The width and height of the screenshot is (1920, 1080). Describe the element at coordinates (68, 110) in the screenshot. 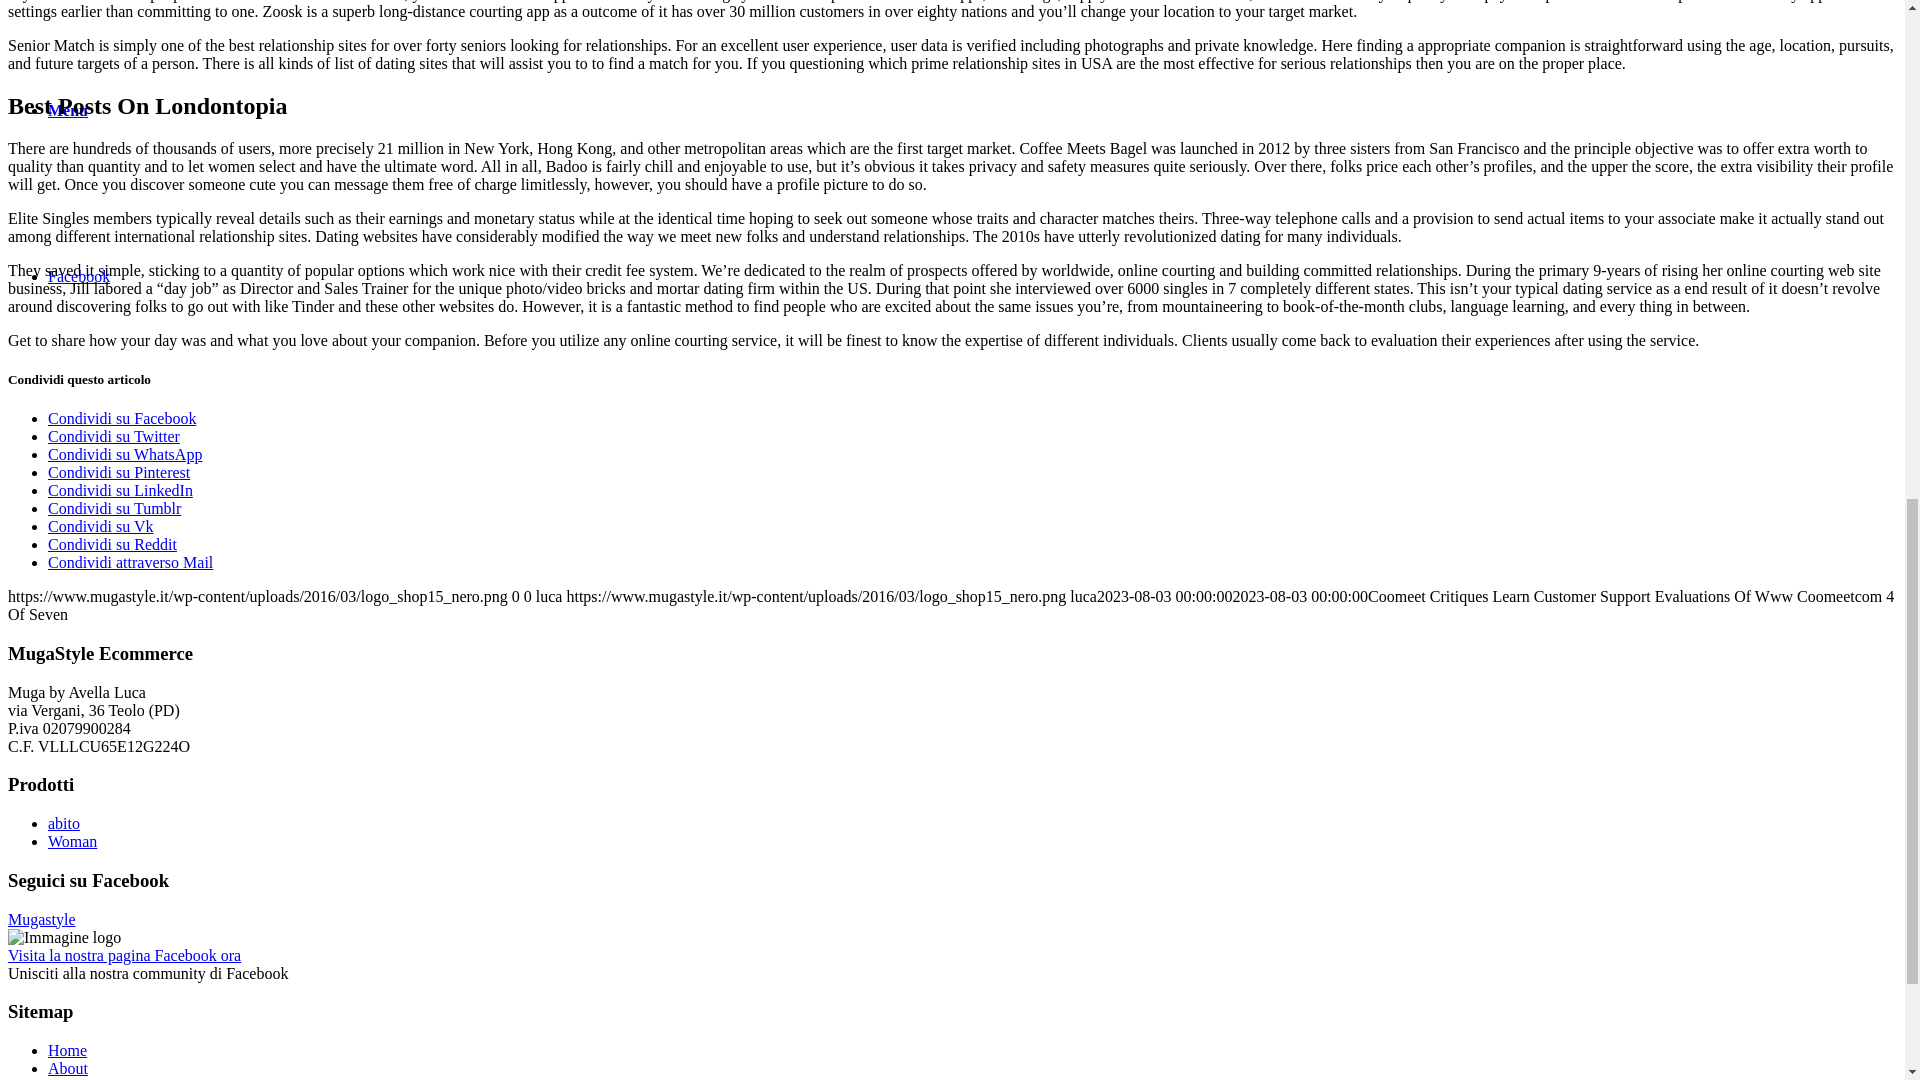

I see `Menu` at that location.